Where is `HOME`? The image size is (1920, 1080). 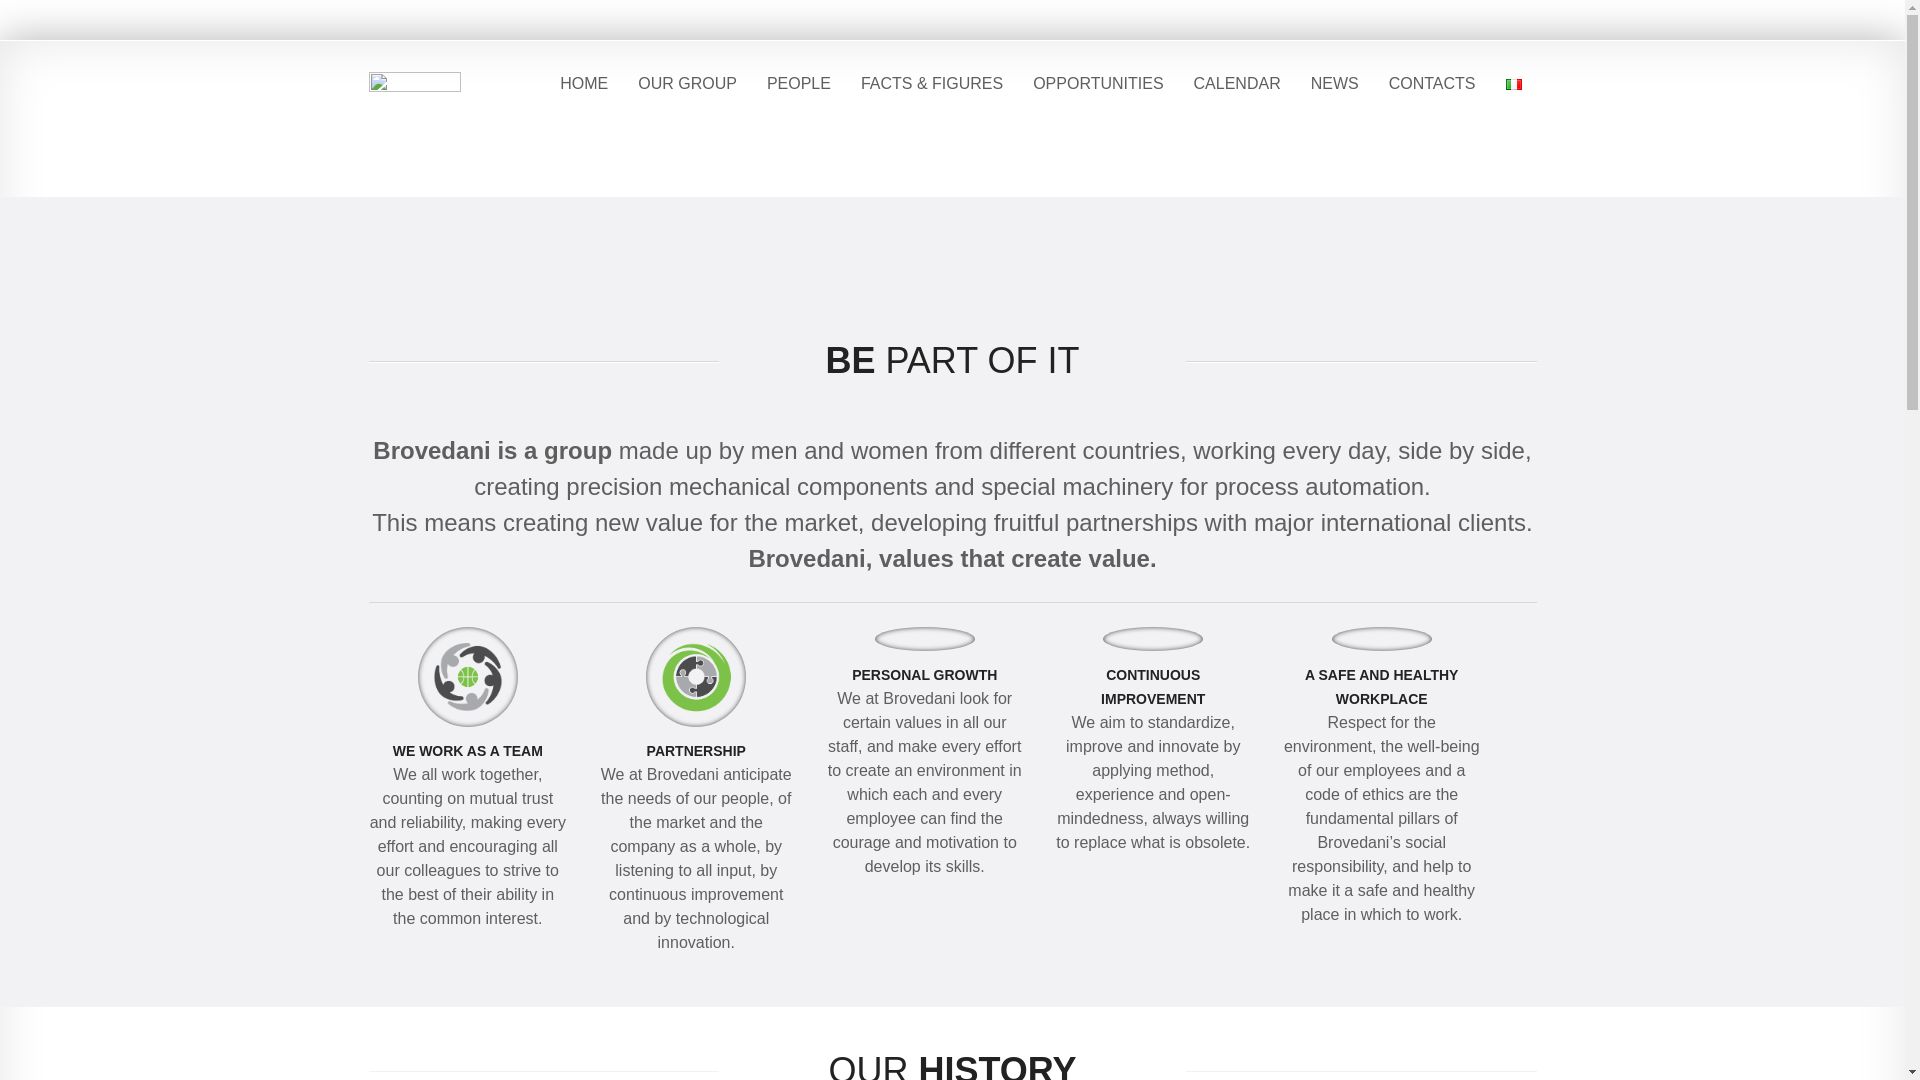 HOME is located at coordinates (584, 84).